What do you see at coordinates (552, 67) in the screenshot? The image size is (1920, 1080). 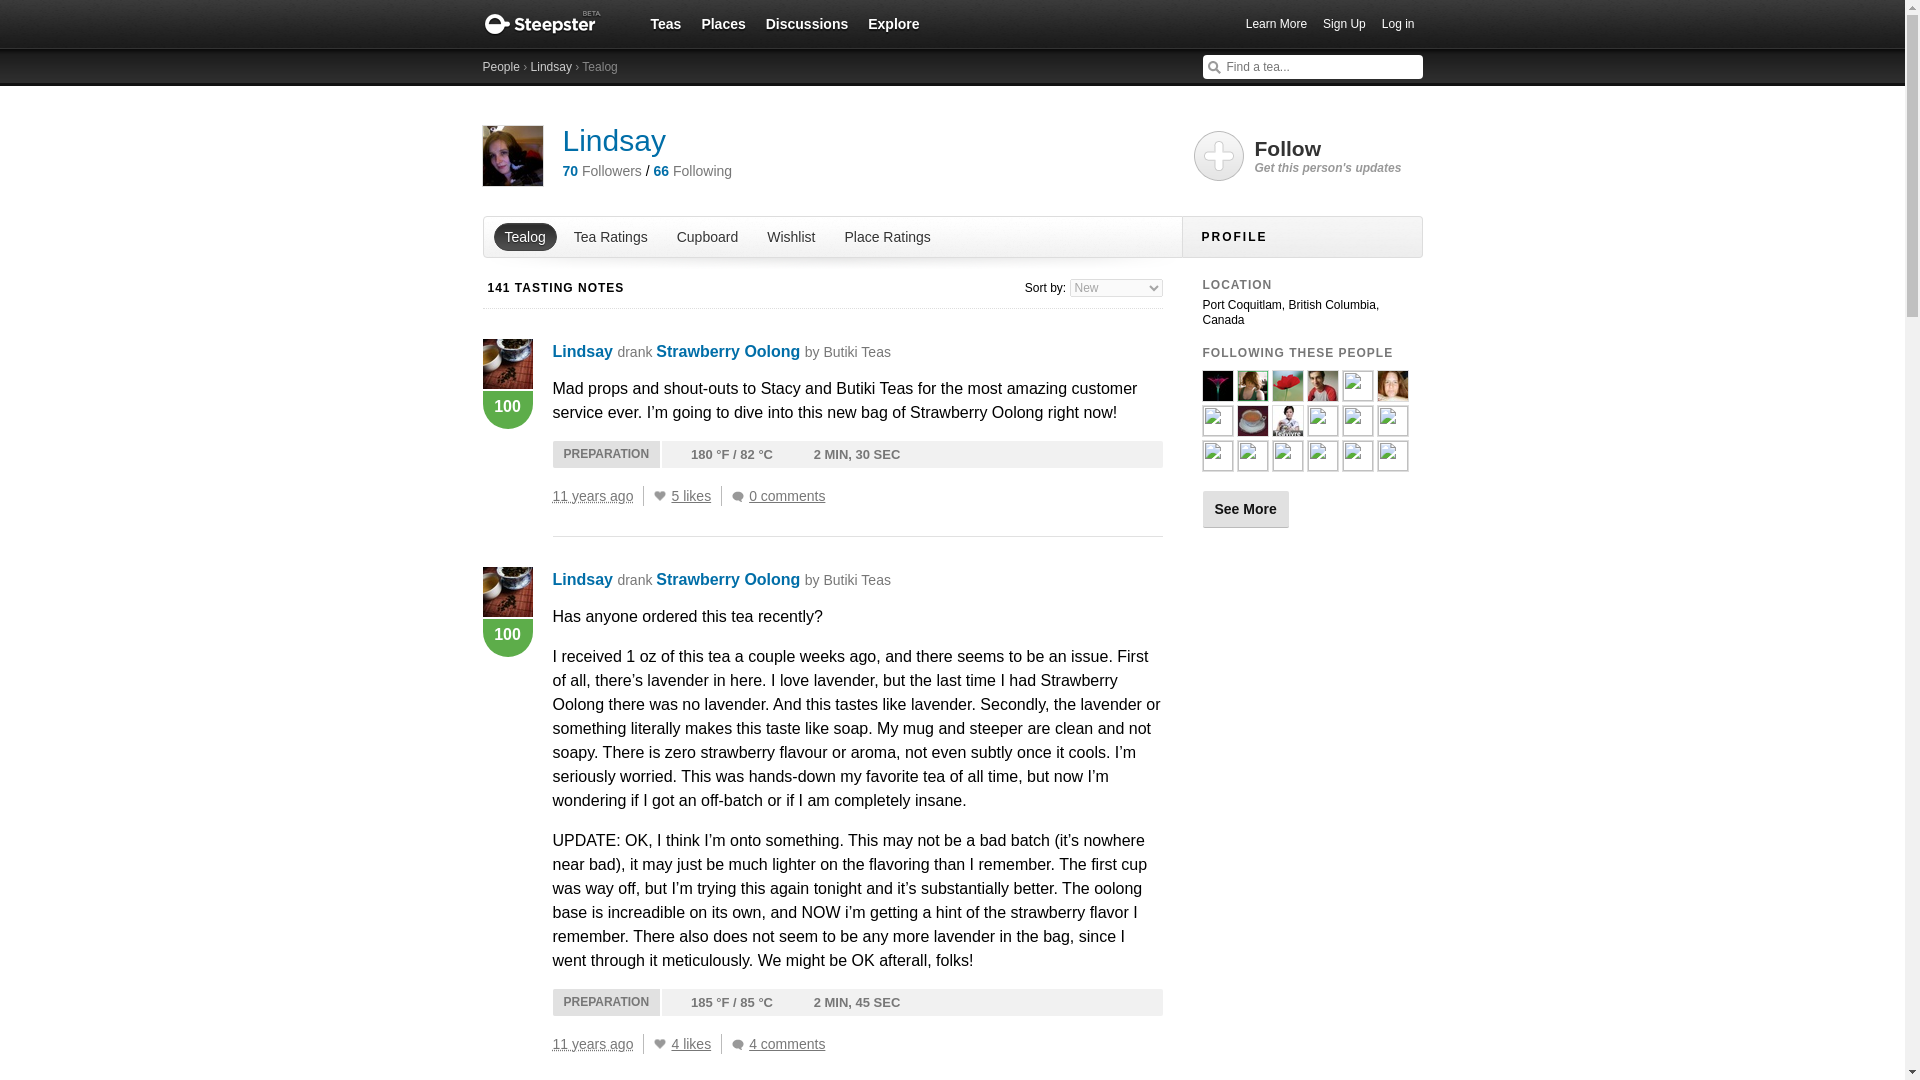 I see `Lindsay` at bounding box center [552, 67].